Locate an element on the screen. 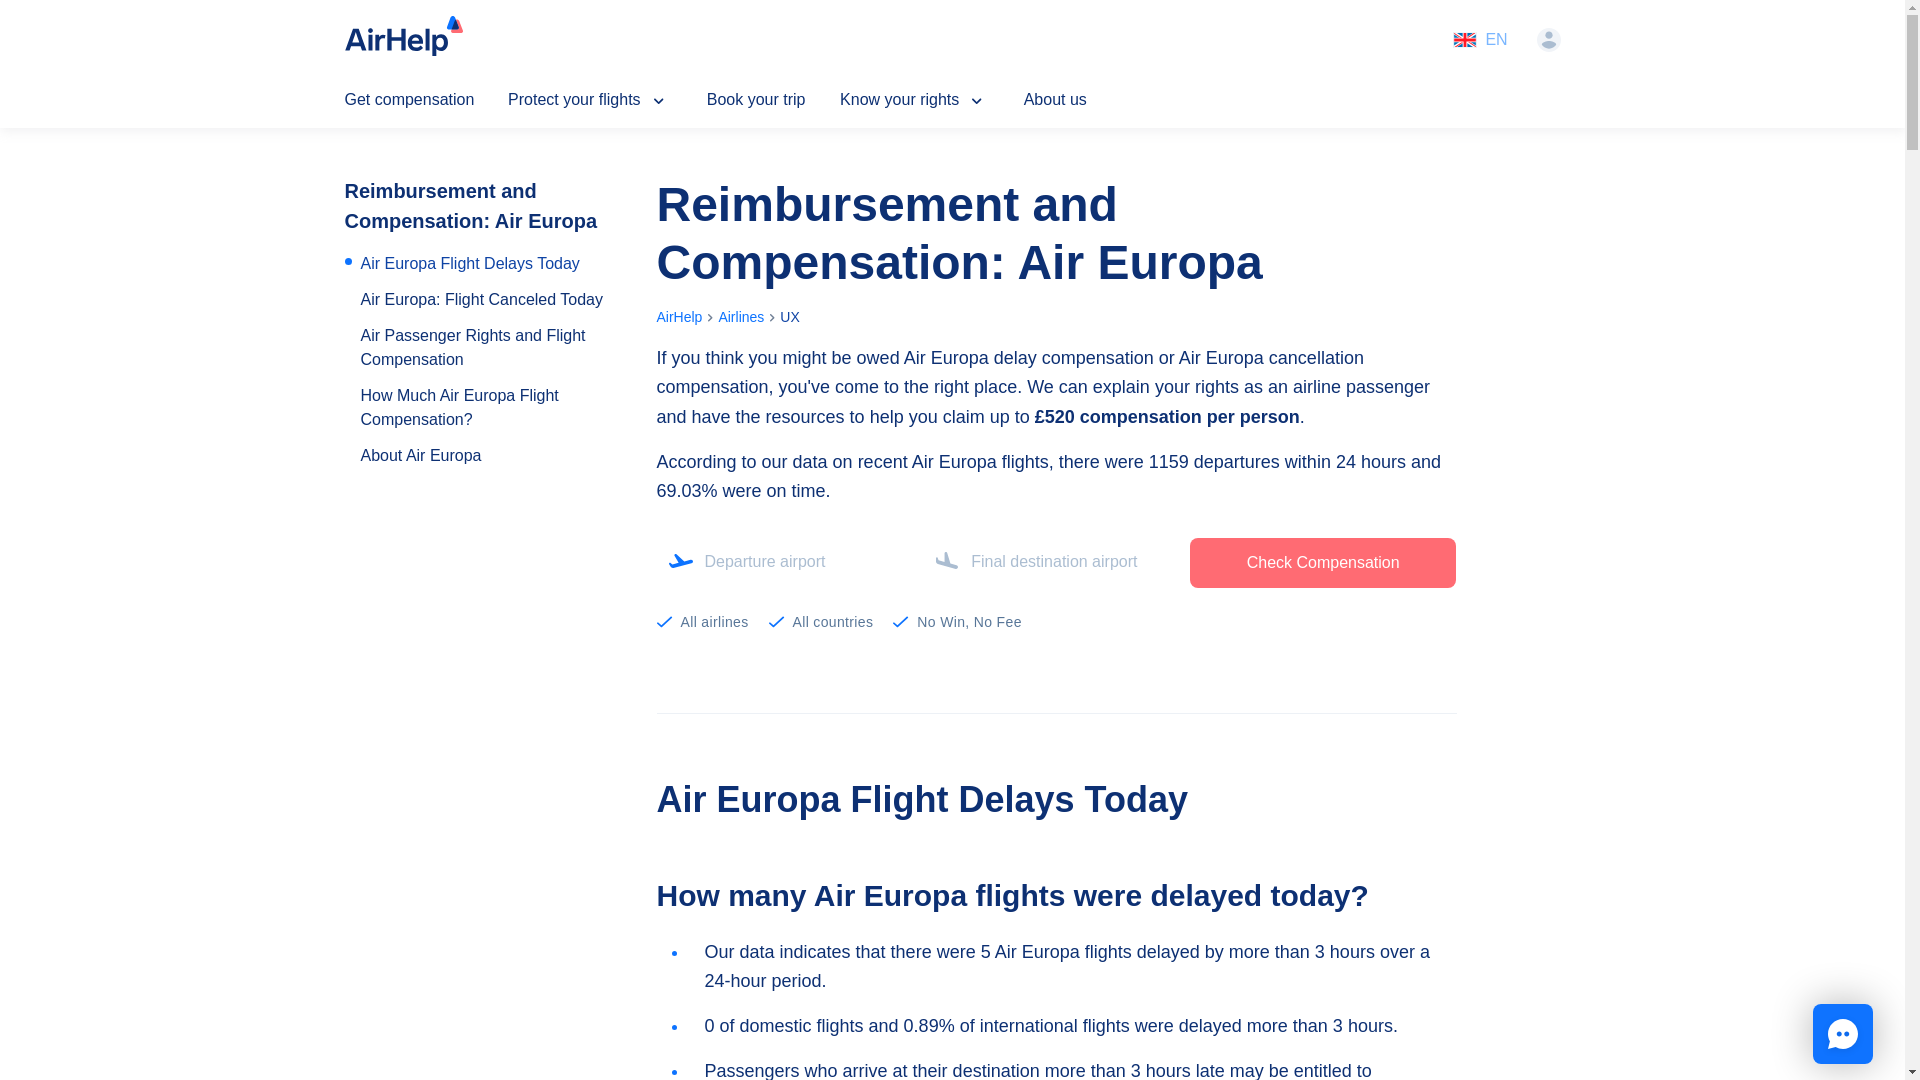 The height and width of the screenshot is (1080, 1920). Get compensation is located at coordinates (413, 100).